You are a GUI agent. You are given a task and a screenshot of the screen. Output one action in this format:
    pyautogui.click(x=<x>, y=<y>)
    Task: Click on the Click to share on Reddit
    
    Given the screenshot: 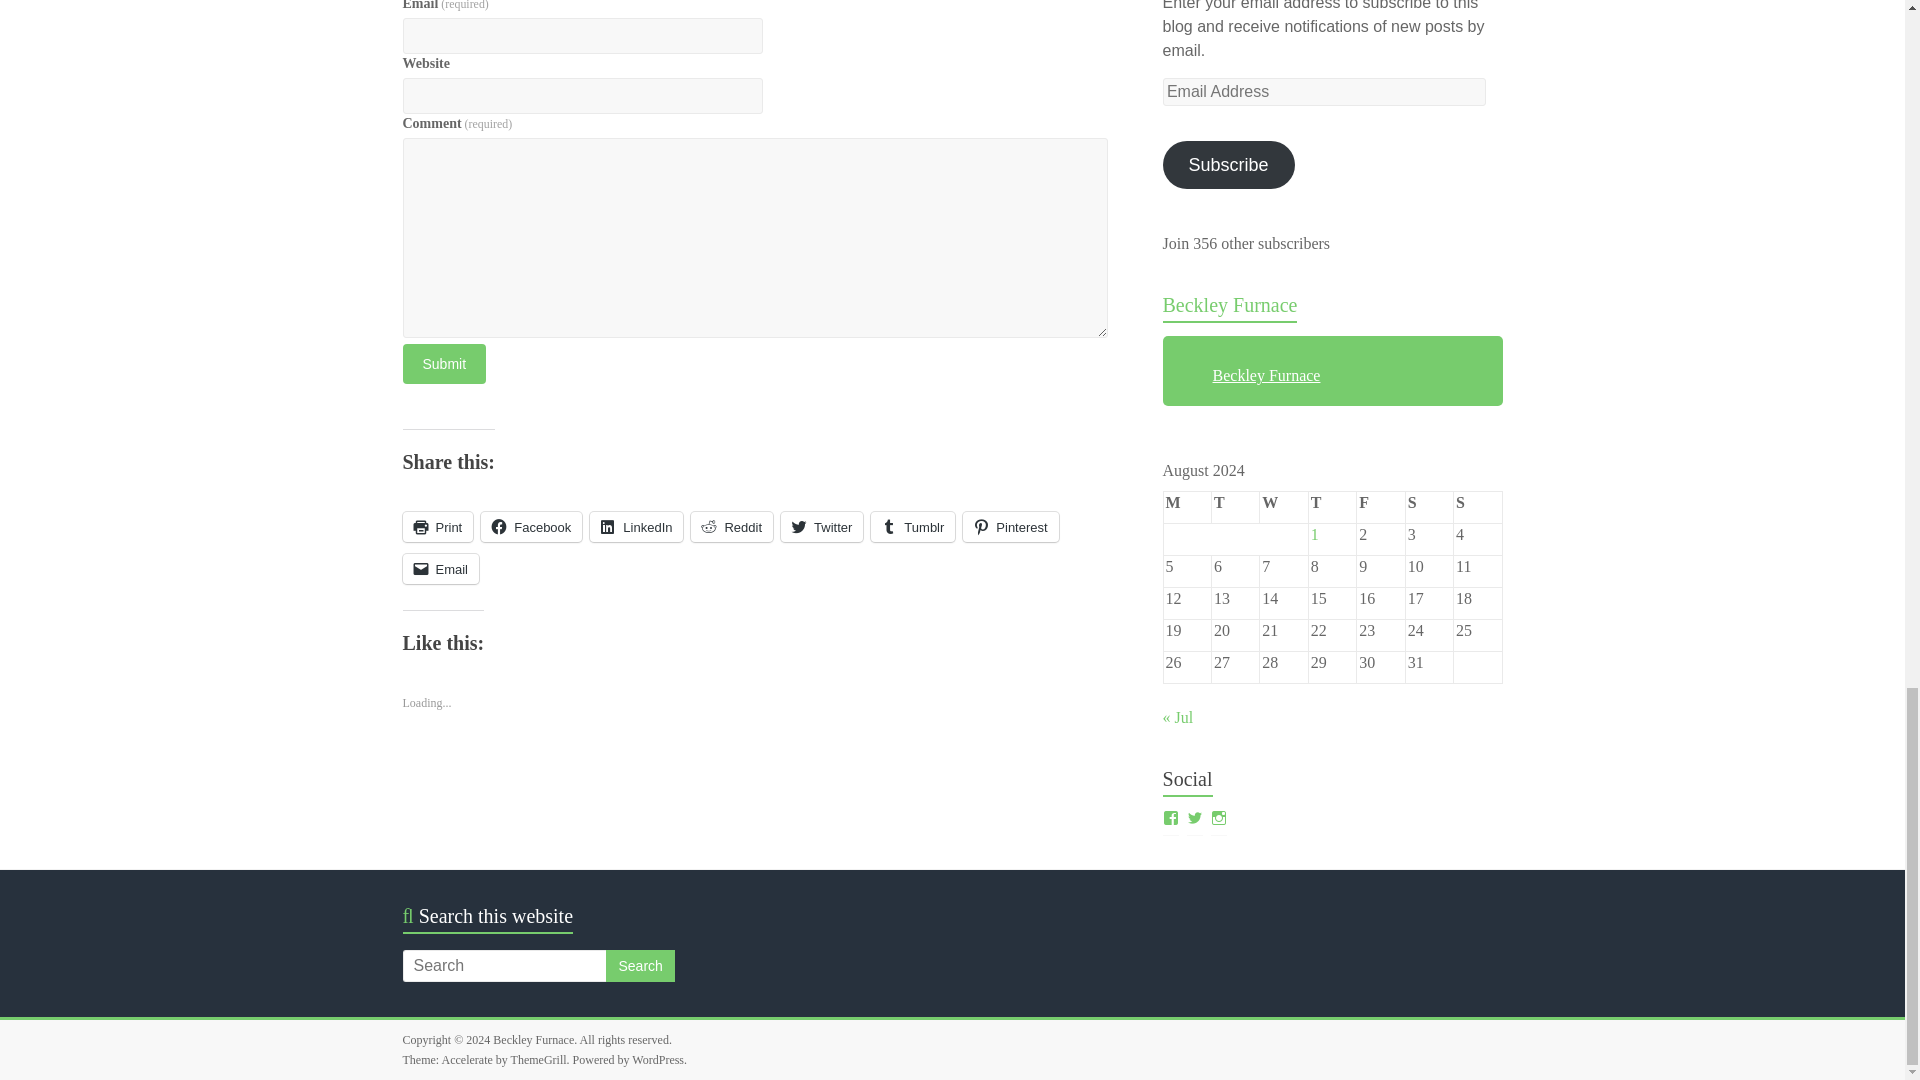 What is the action you would take?
    pyautogui.click(x=732, y=526)
    